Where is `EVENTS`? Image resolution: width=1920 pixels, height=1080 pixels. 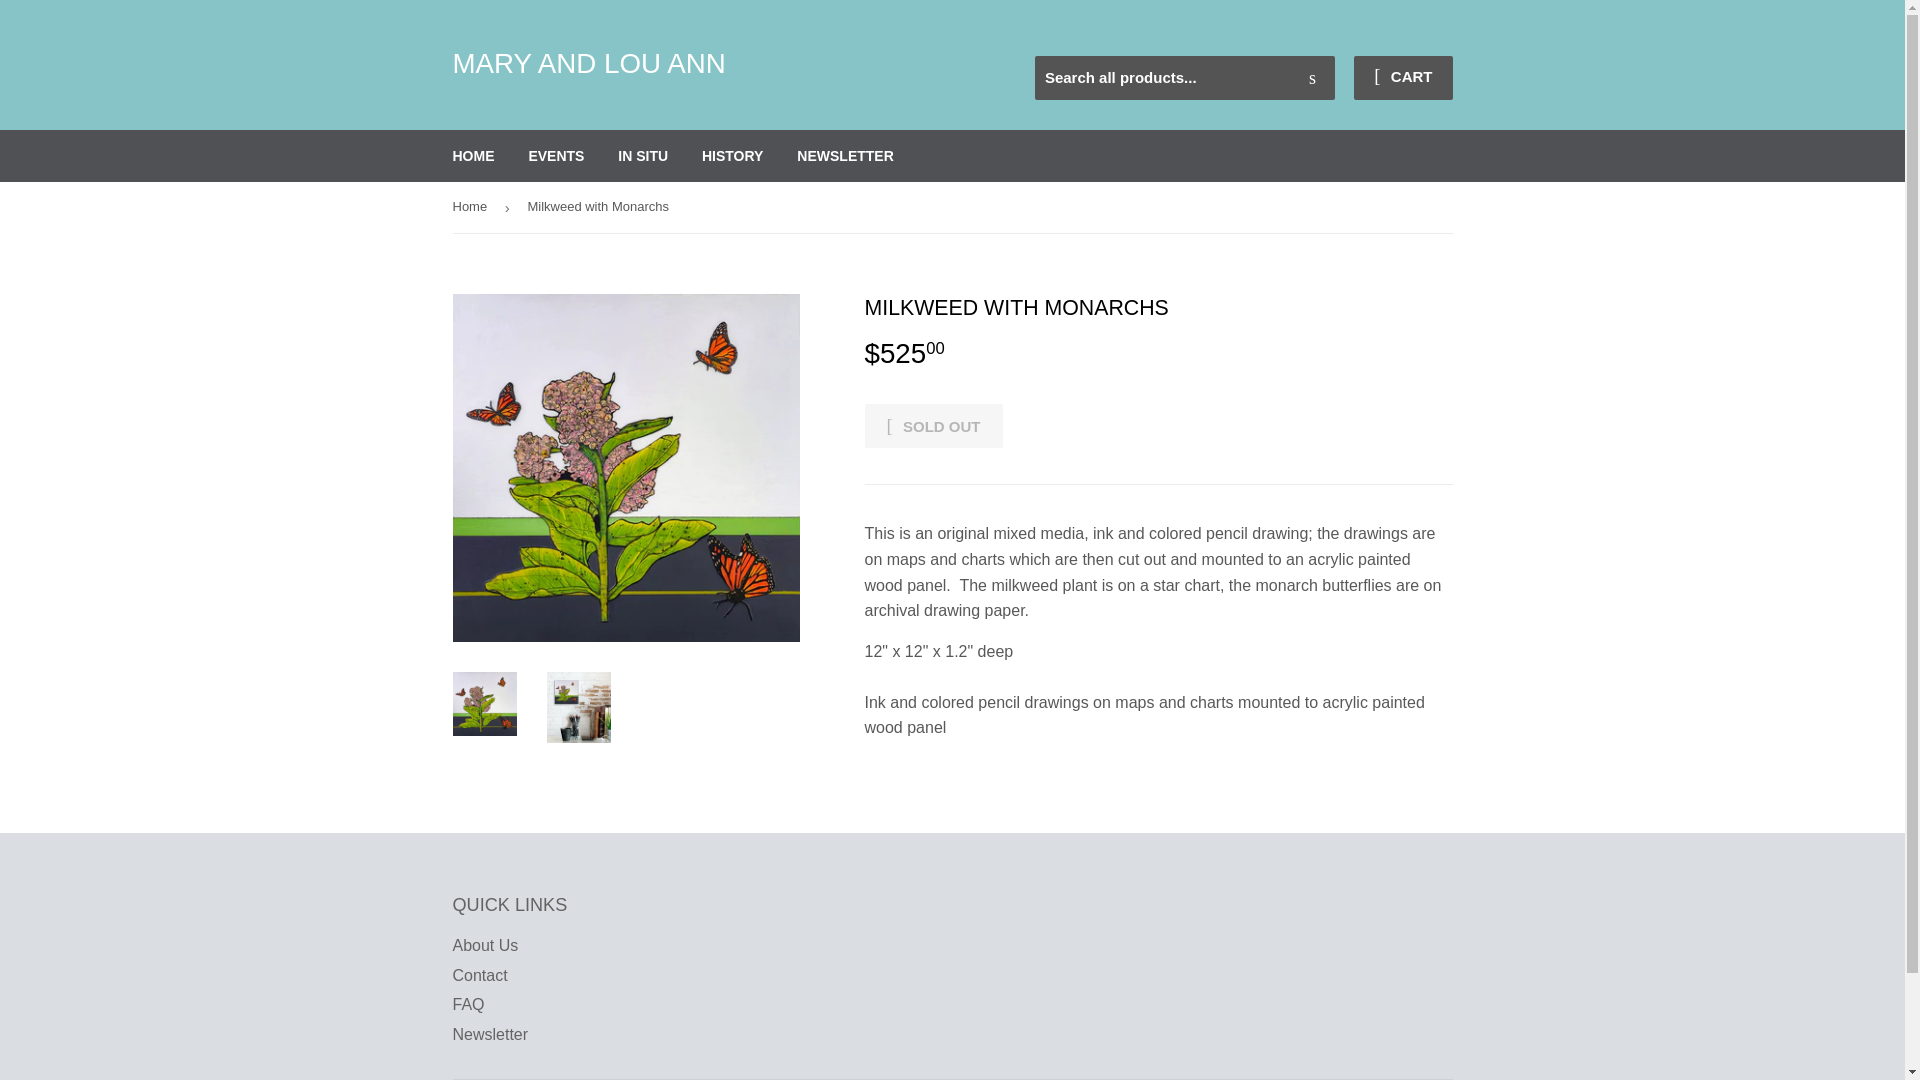
EVENTS is located at coordinates (556, 156).